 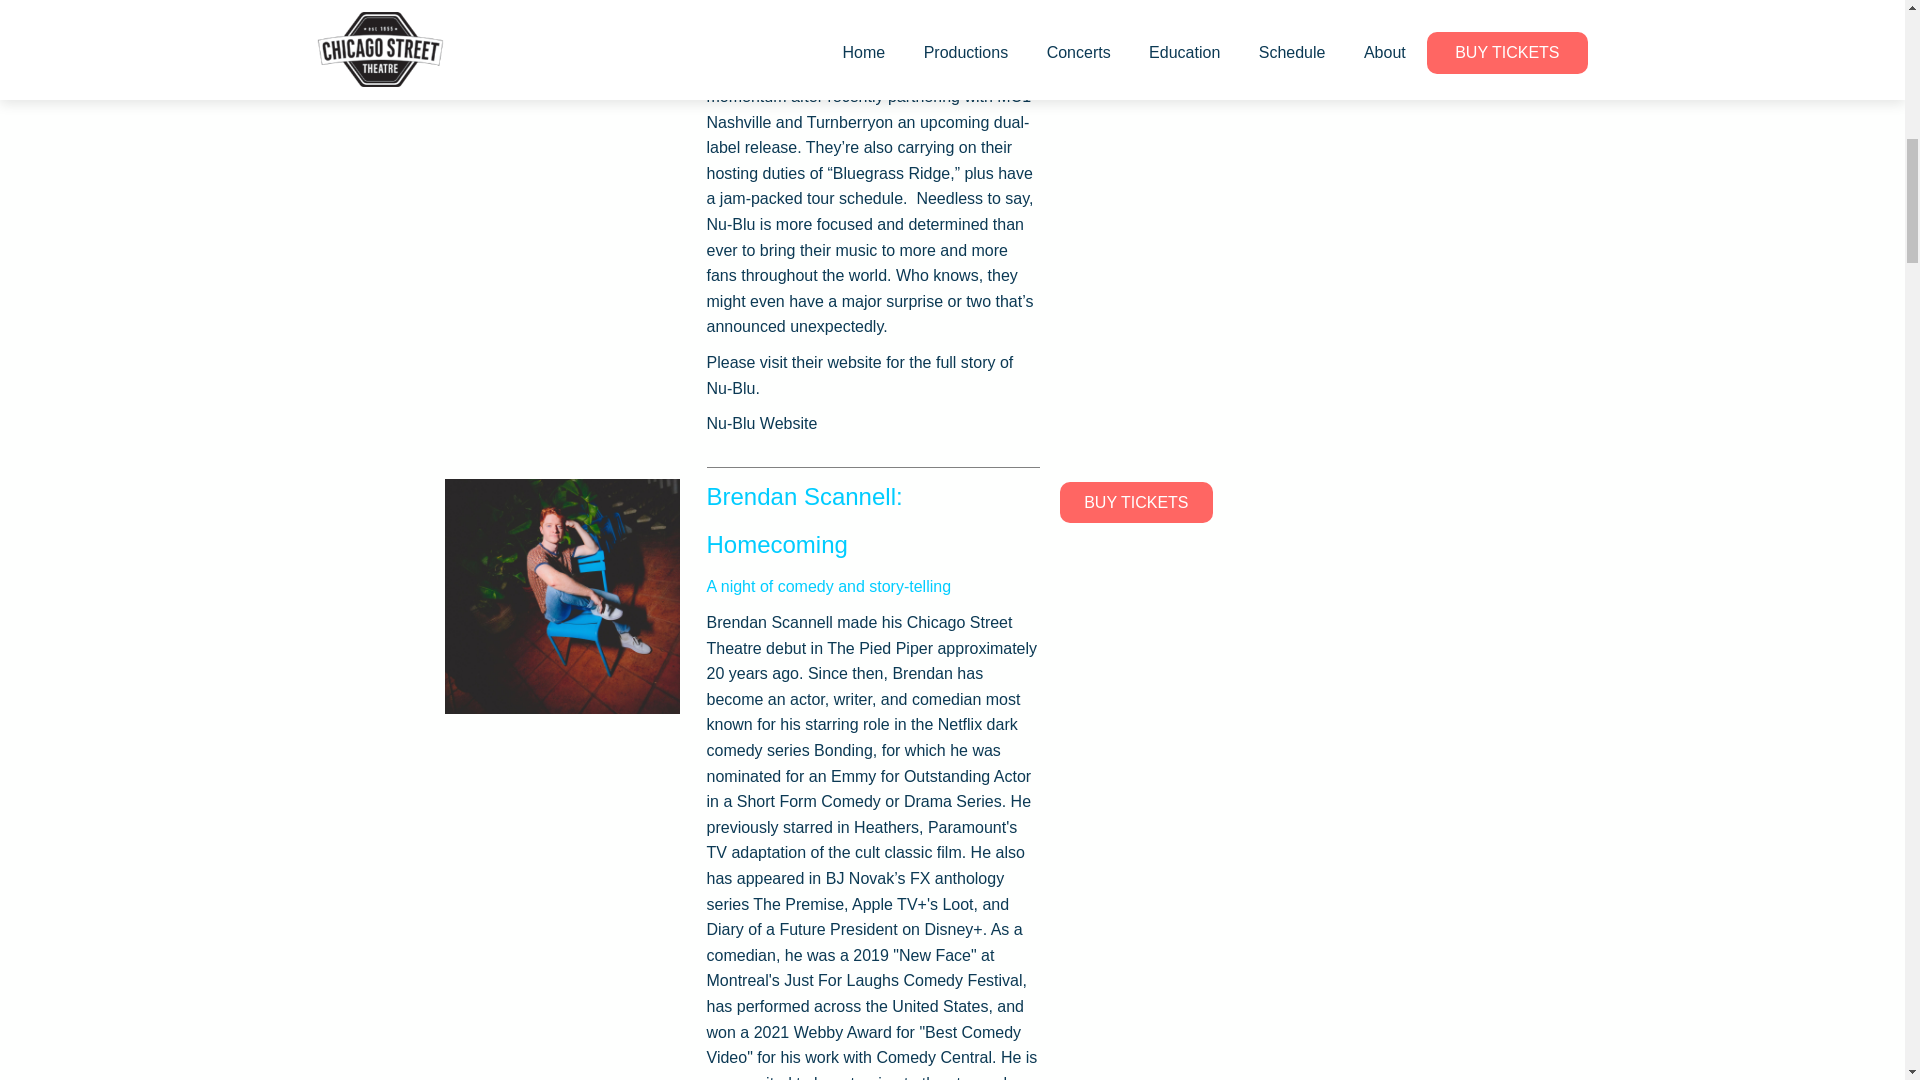 I want to click on BUY TICKETS, so click(x=1135, y=502).